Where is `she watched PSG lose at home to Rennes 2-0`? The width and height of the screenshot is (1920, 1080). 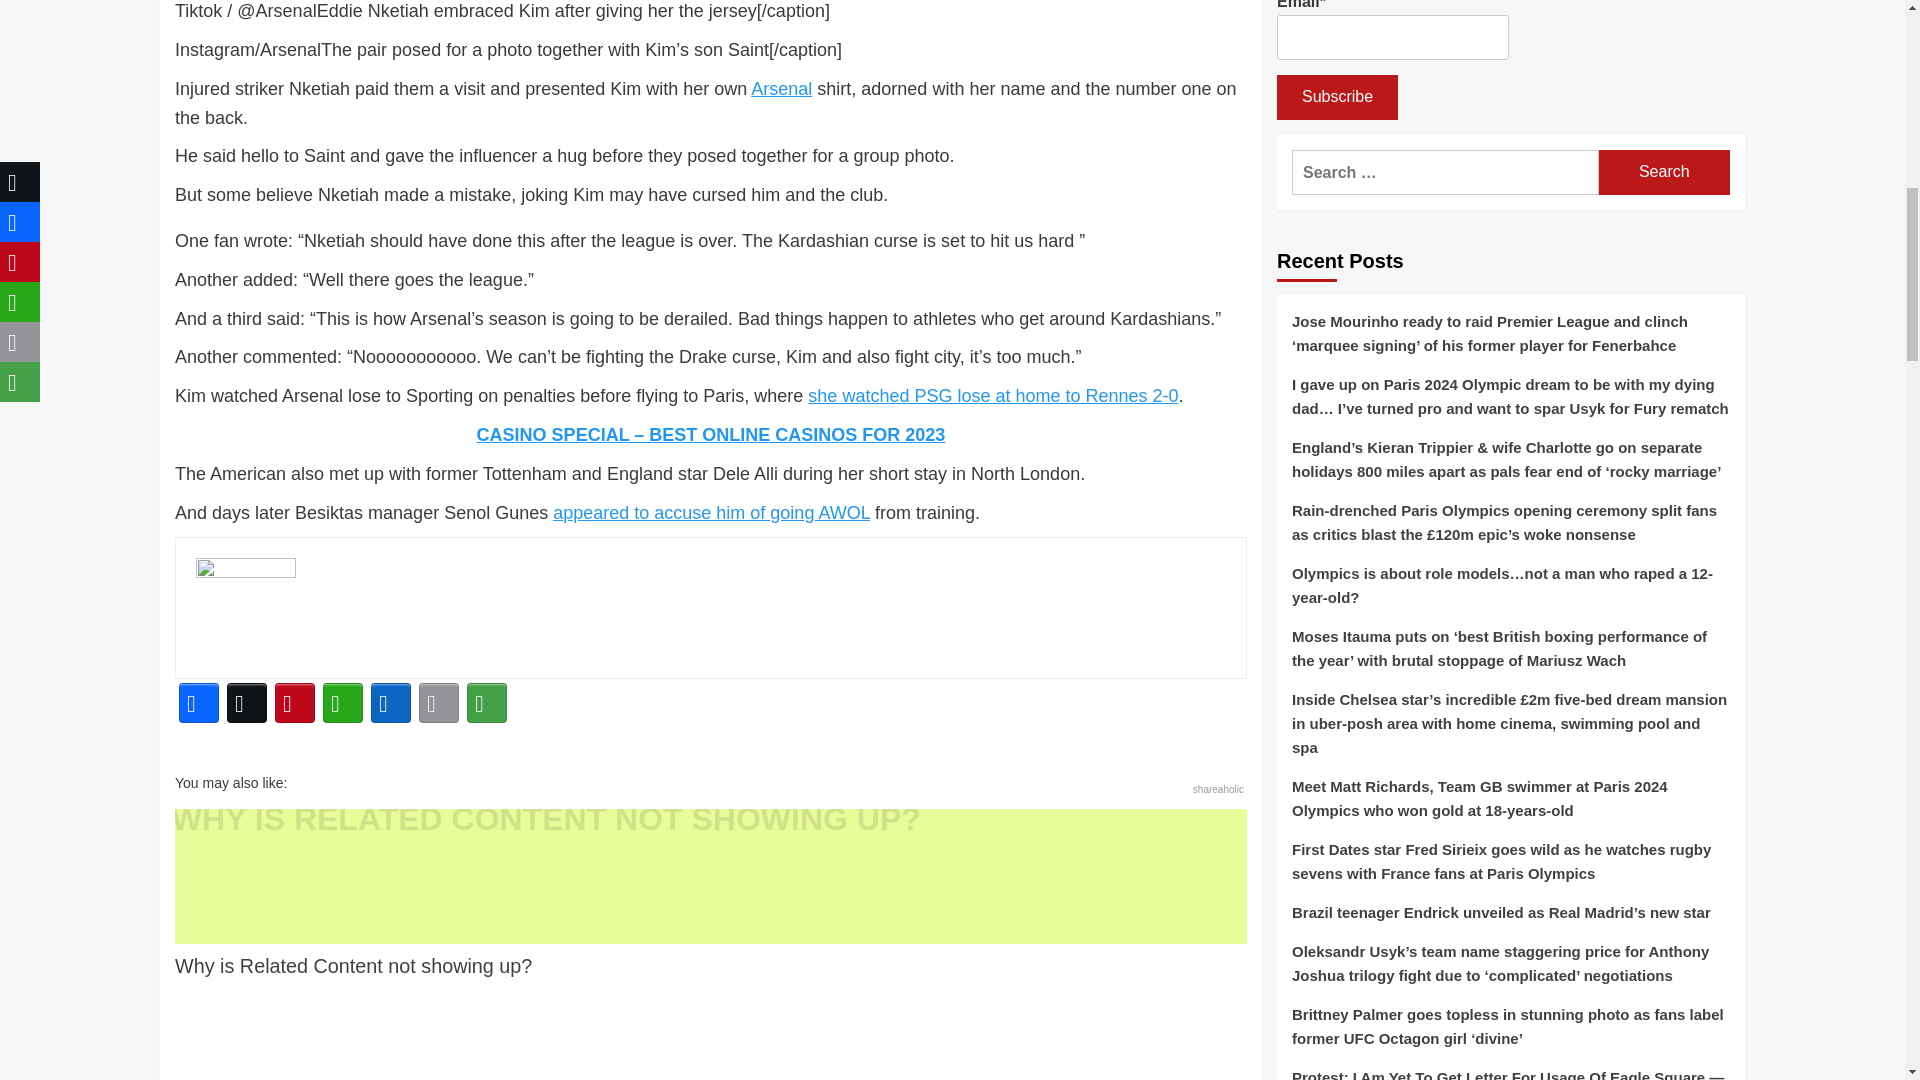
she watched PSG lose at home to Rennes 2-0 is located at coordinates (993, 396).